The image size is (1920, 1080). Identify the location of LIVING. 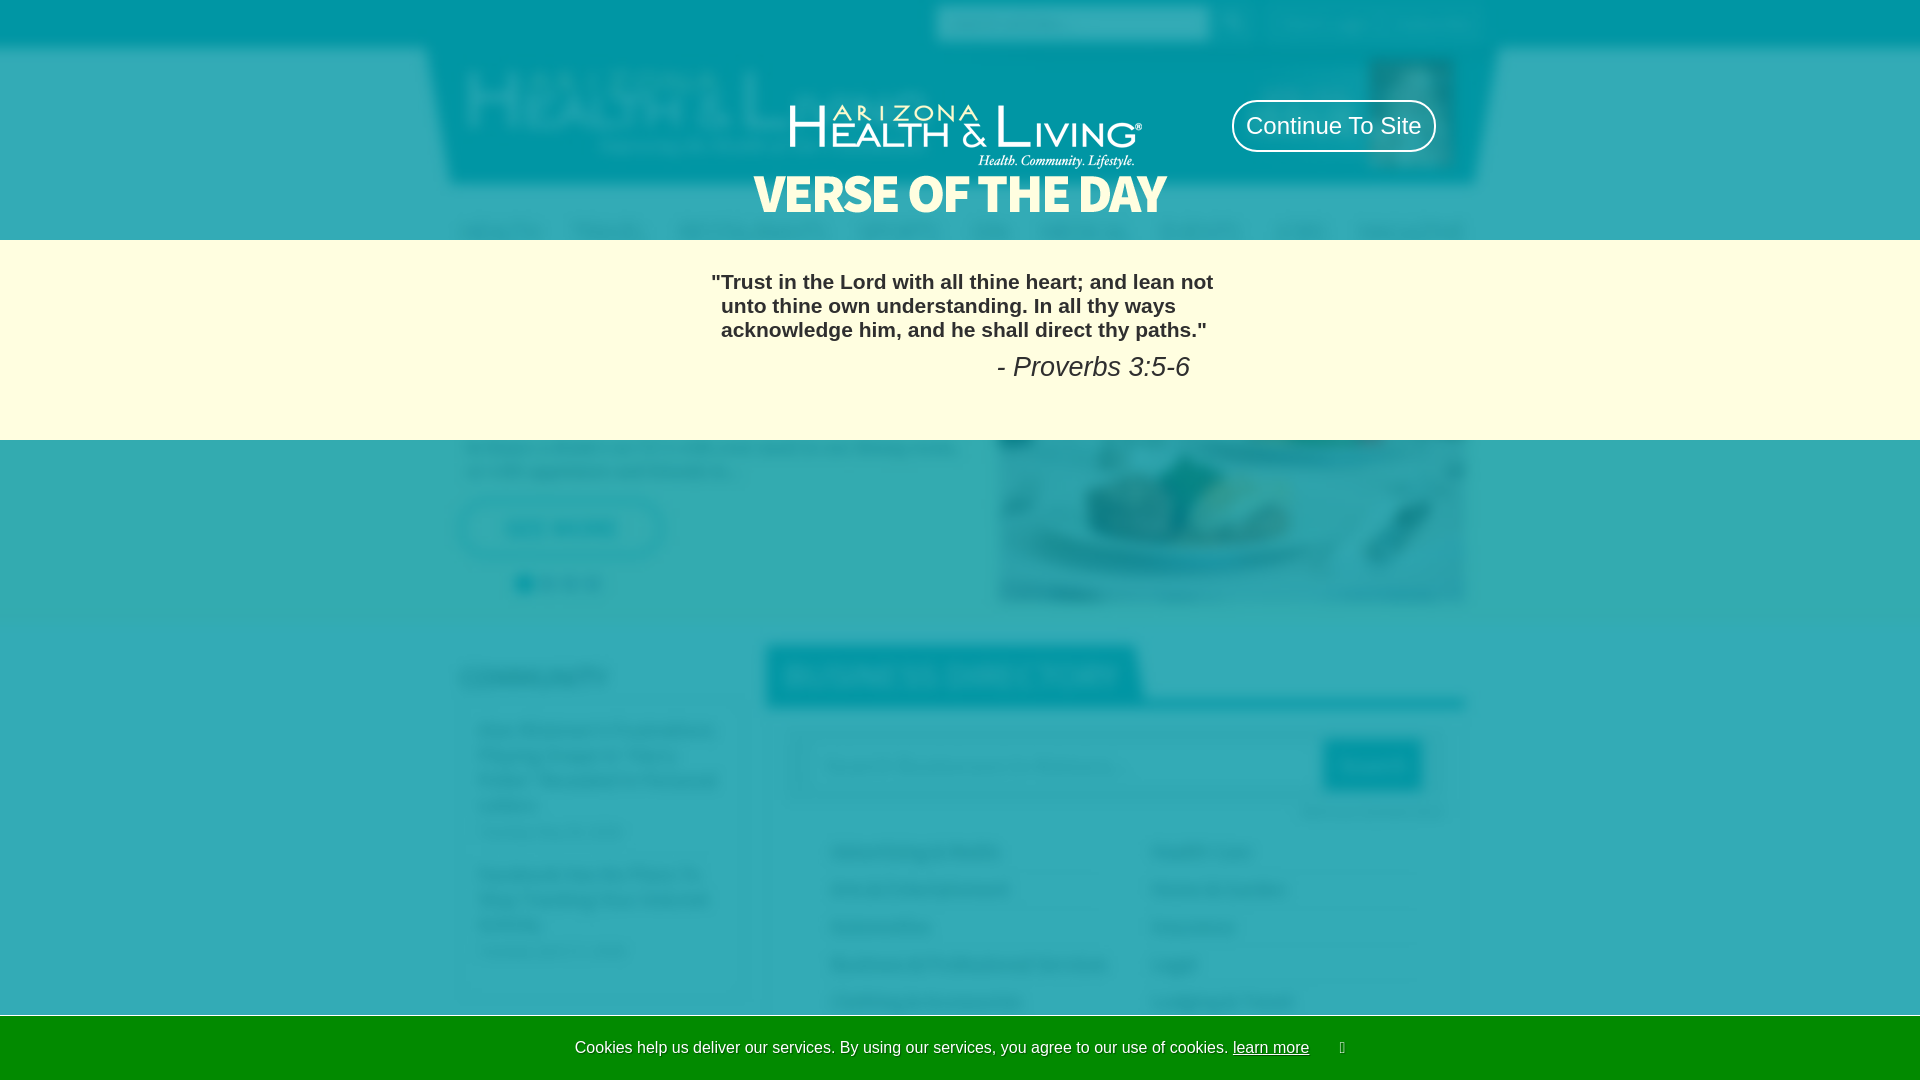
(714, 212).